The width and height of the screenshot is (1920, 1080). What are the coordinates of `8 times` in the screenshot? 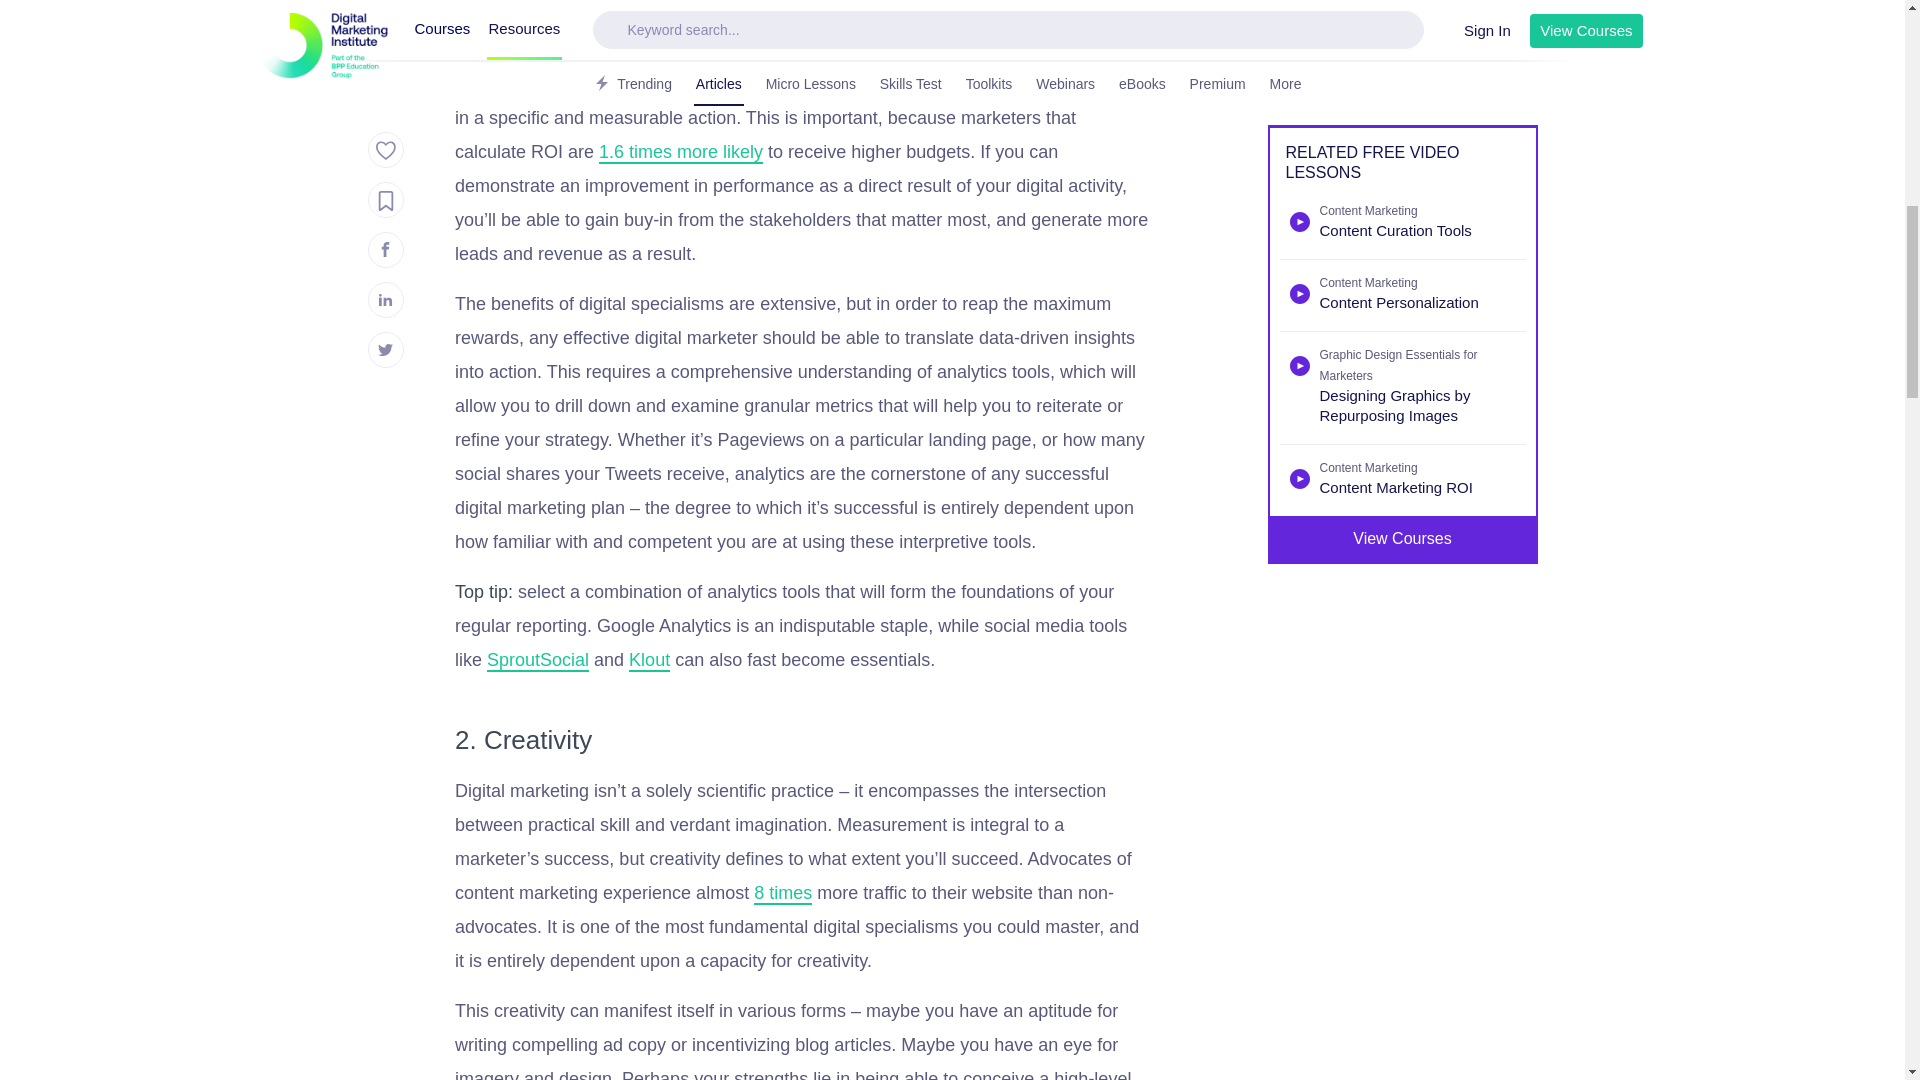 It's located at (783, 894).